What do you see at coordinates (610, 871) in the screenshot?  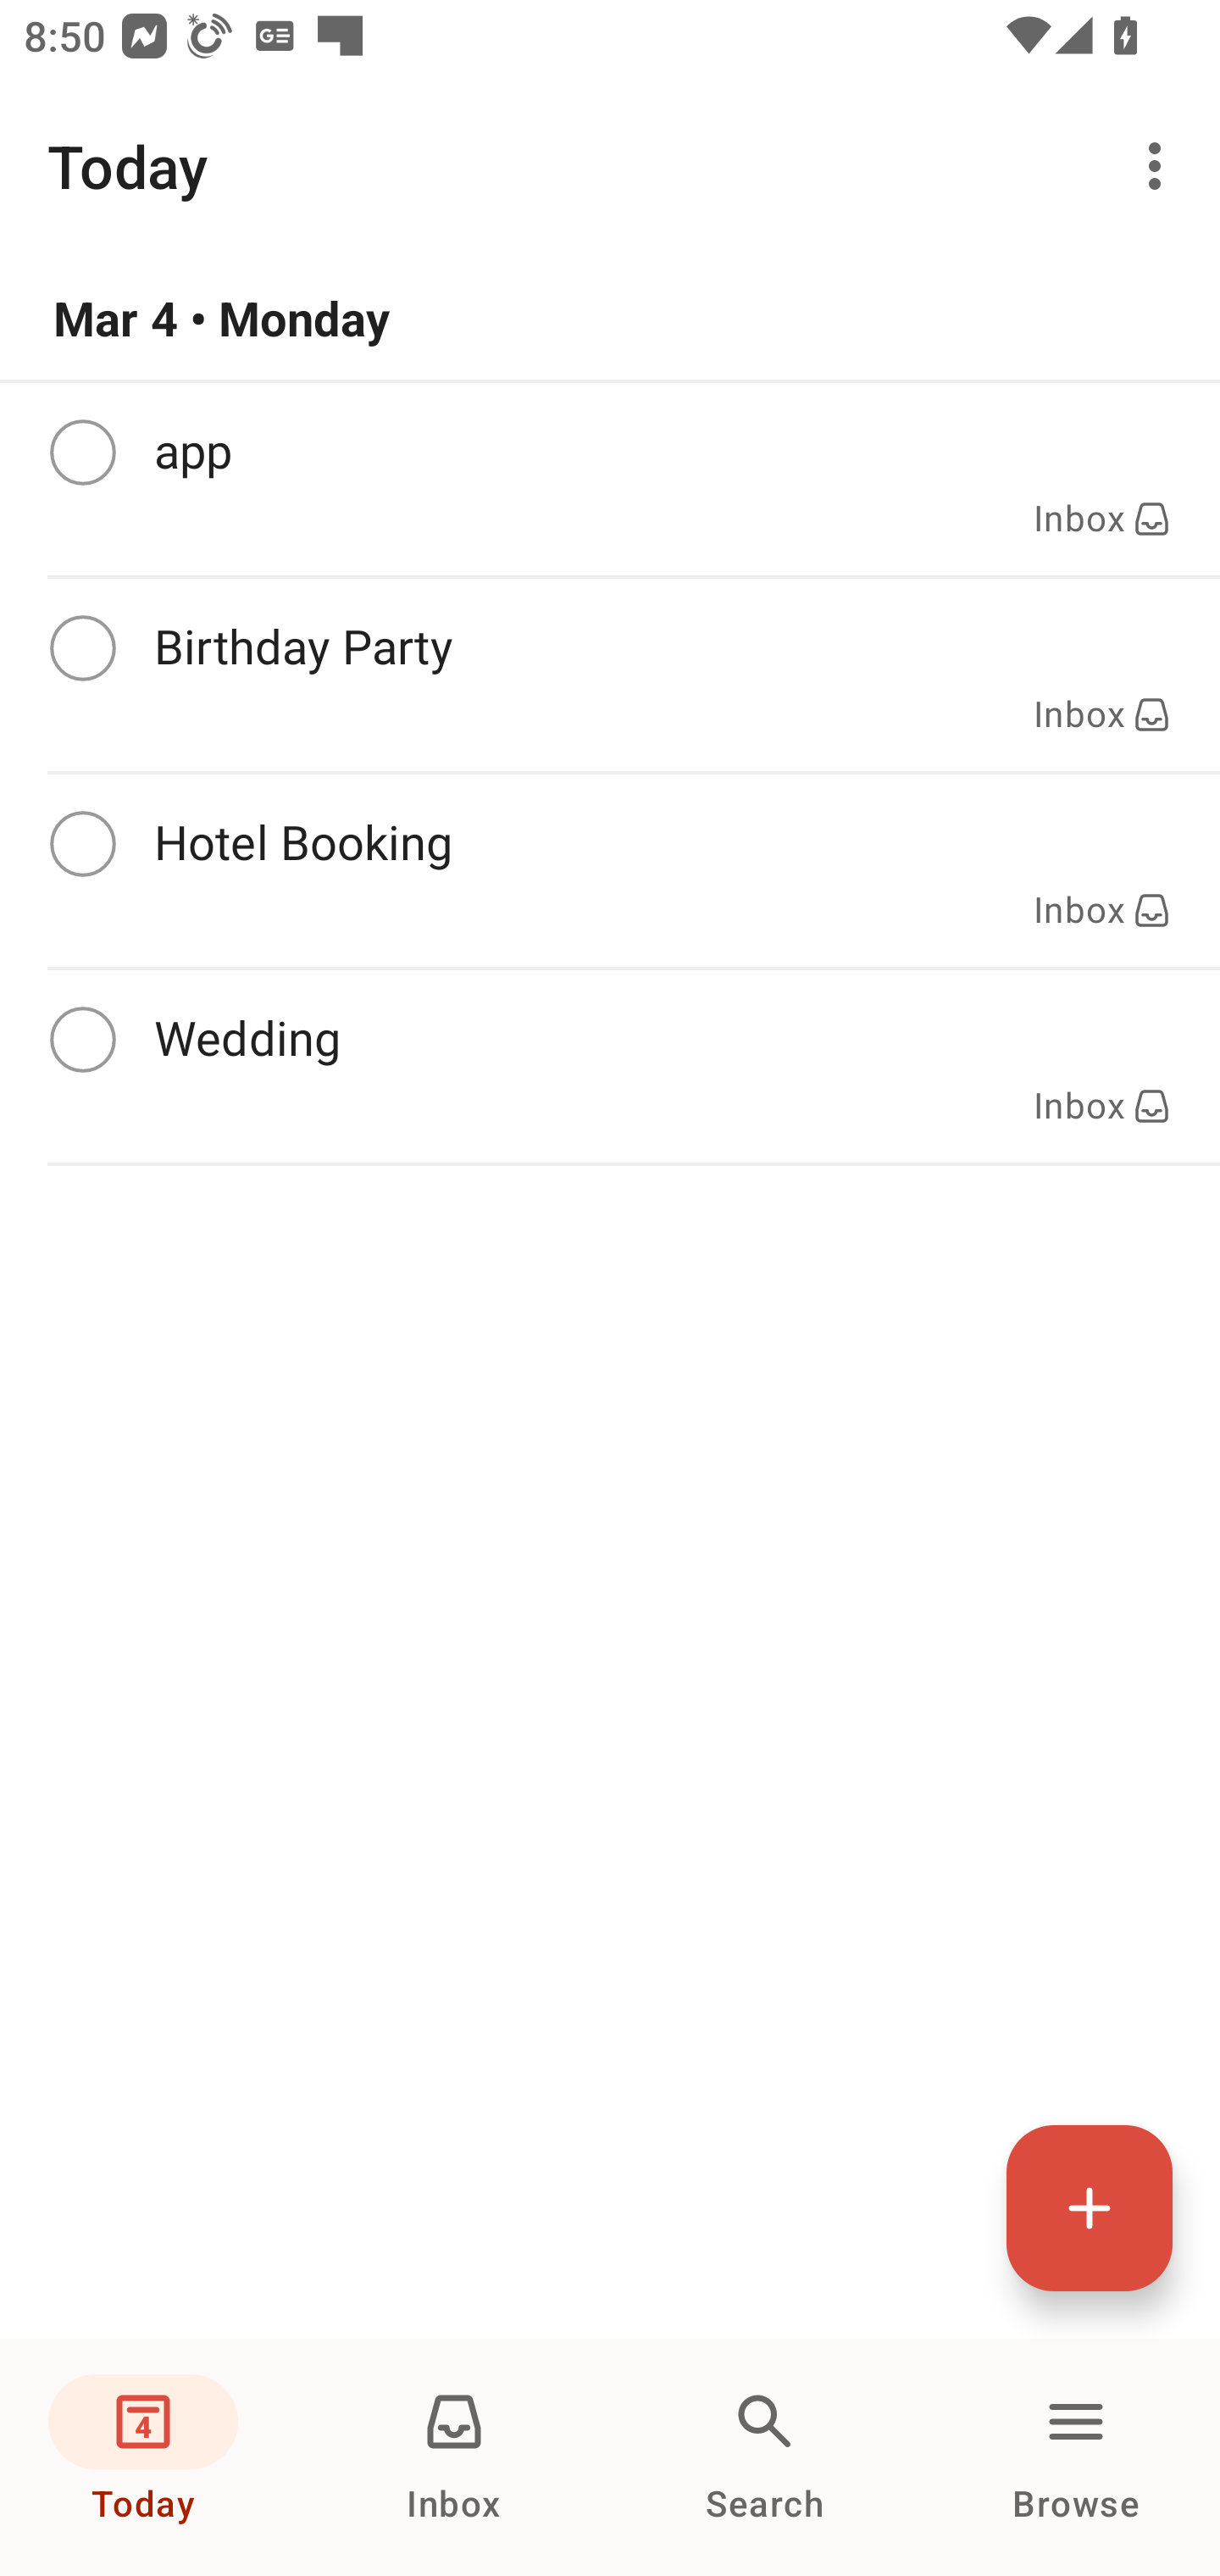 I see `Complete Hotel Booking Inbox` at bounding box center [610, 871].